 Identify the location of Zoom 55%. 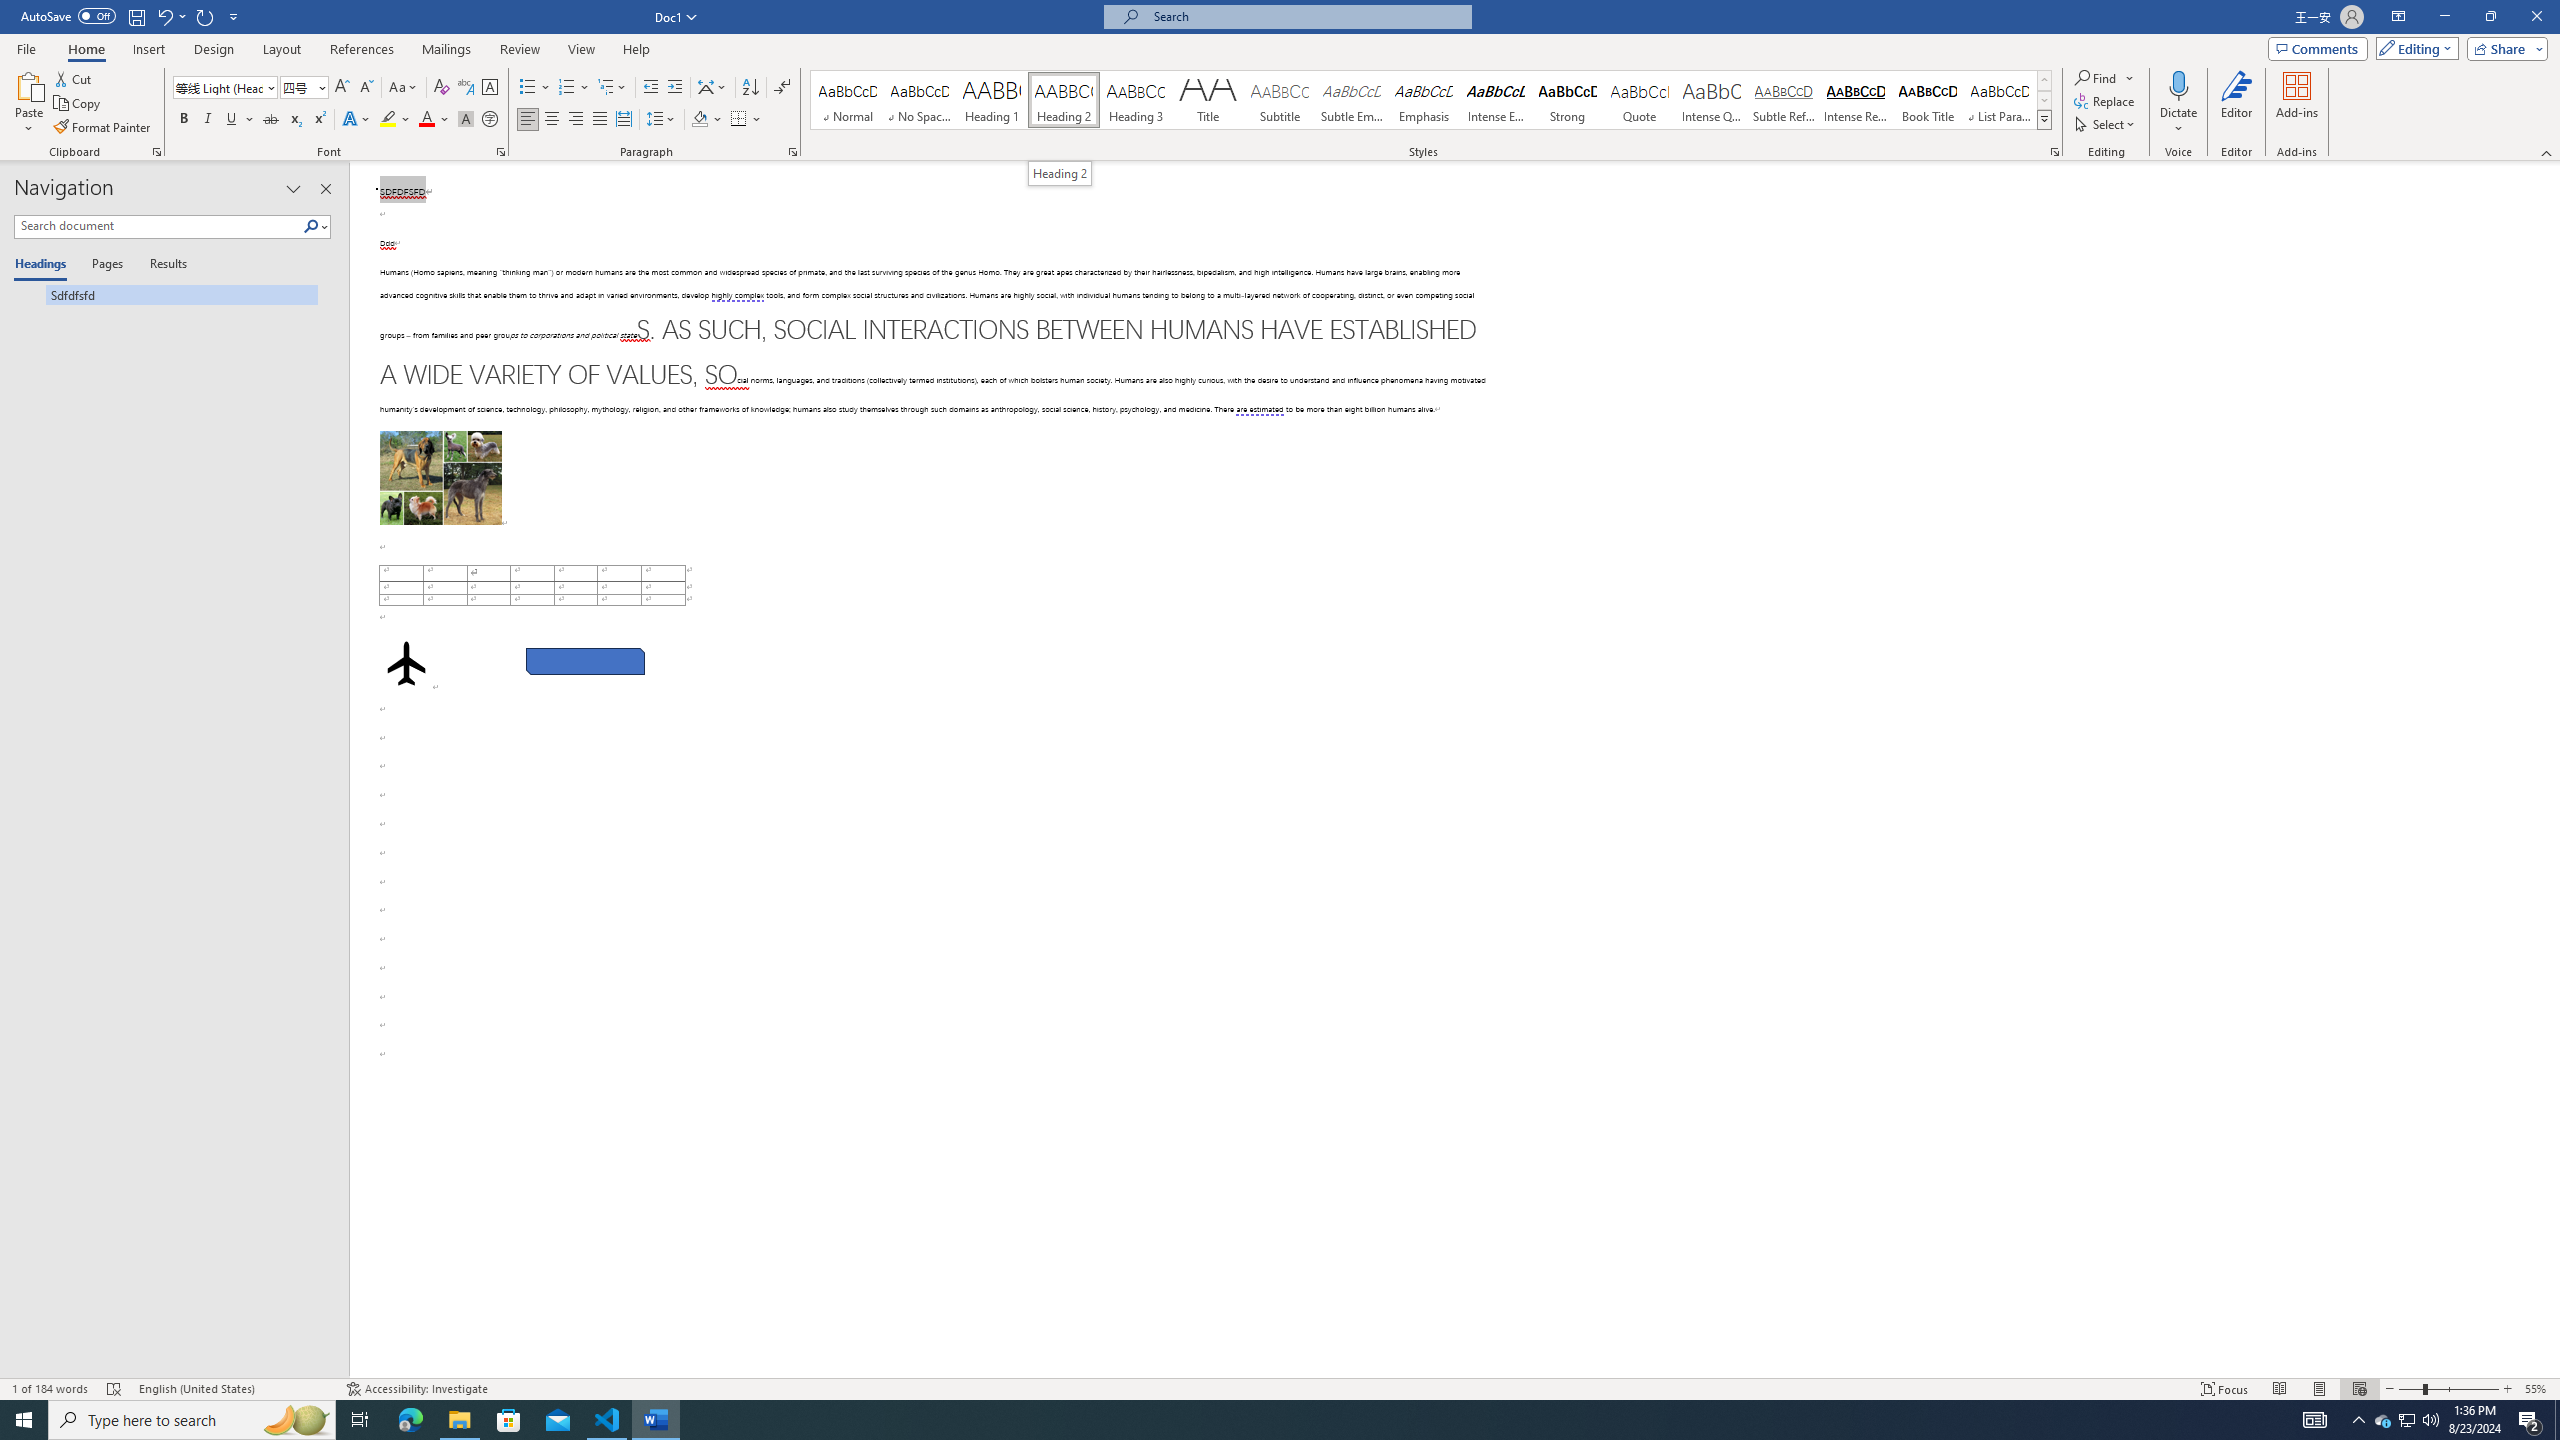
(2538, 1389).